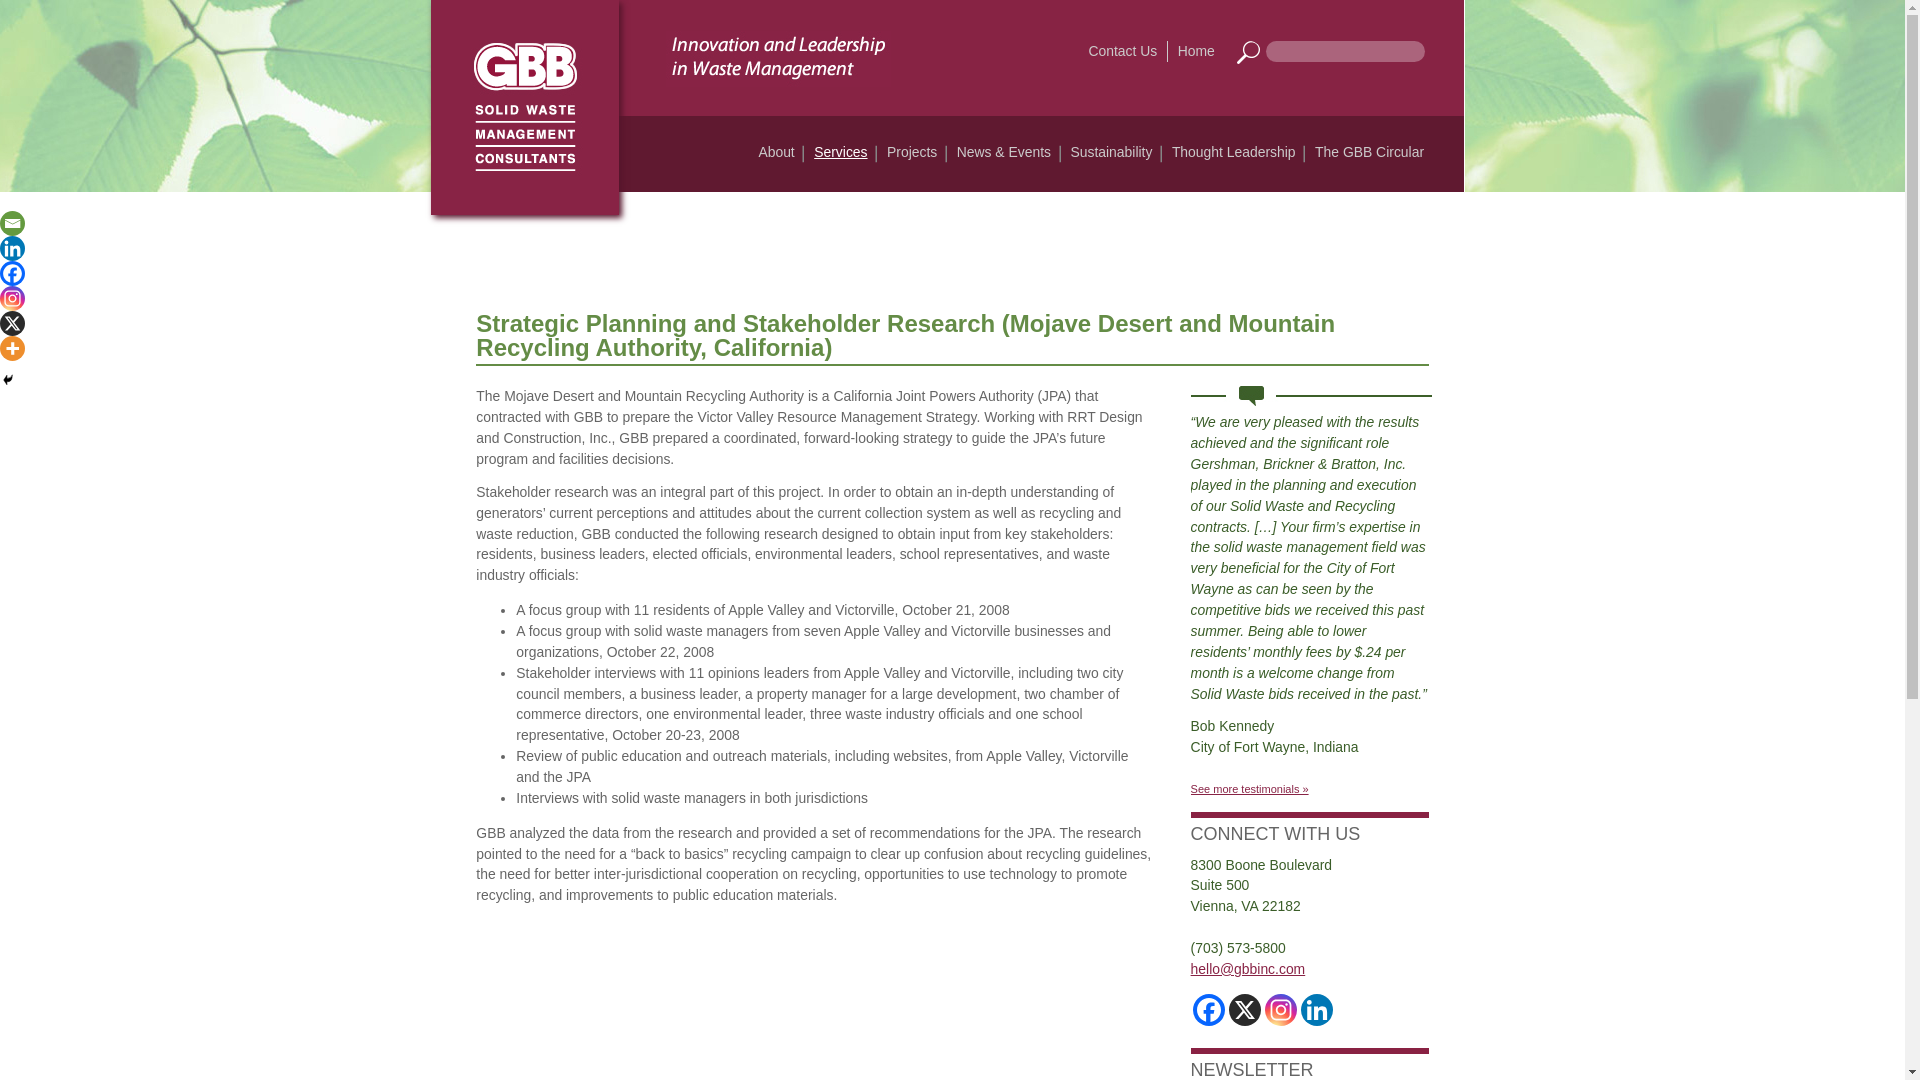 This screenshot has width=1920, height=1080. Describe the element at coordinates (912, 152) in the screenshot. I see `Projects` at that location.